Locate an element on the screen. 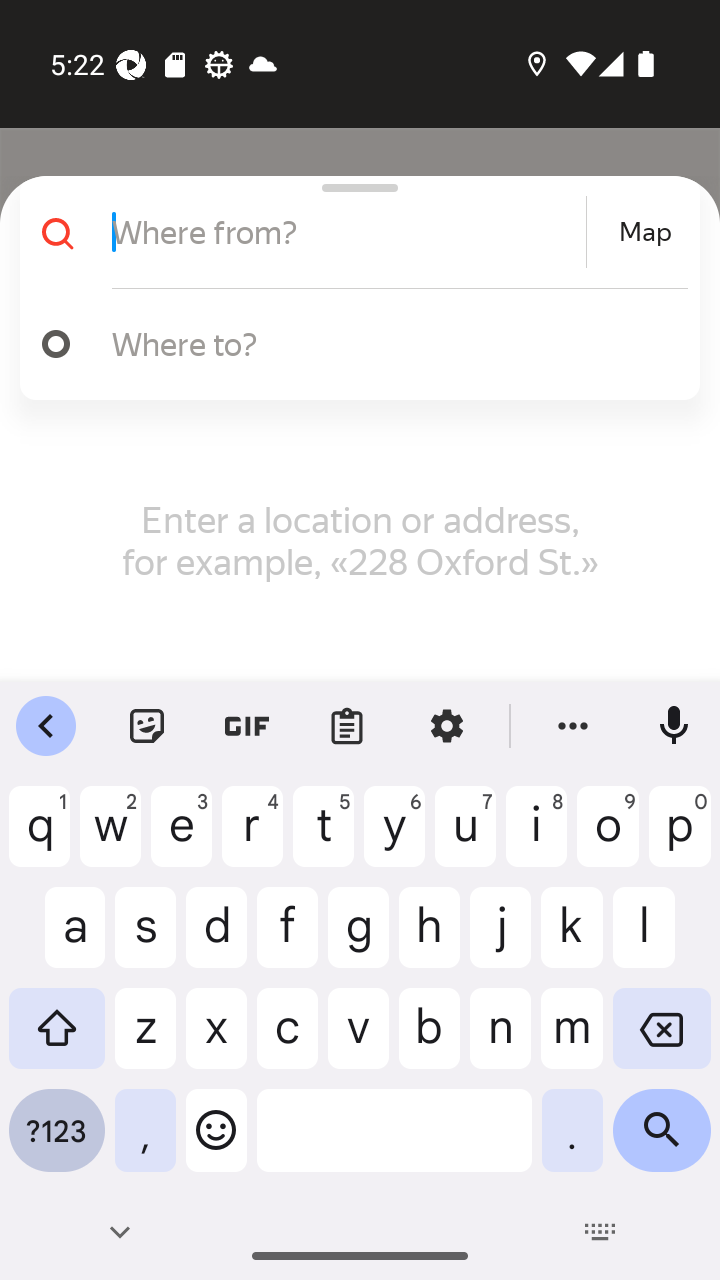 This screenshot has width=720, height=1280. Where to? is located at coordinates (390, 343).